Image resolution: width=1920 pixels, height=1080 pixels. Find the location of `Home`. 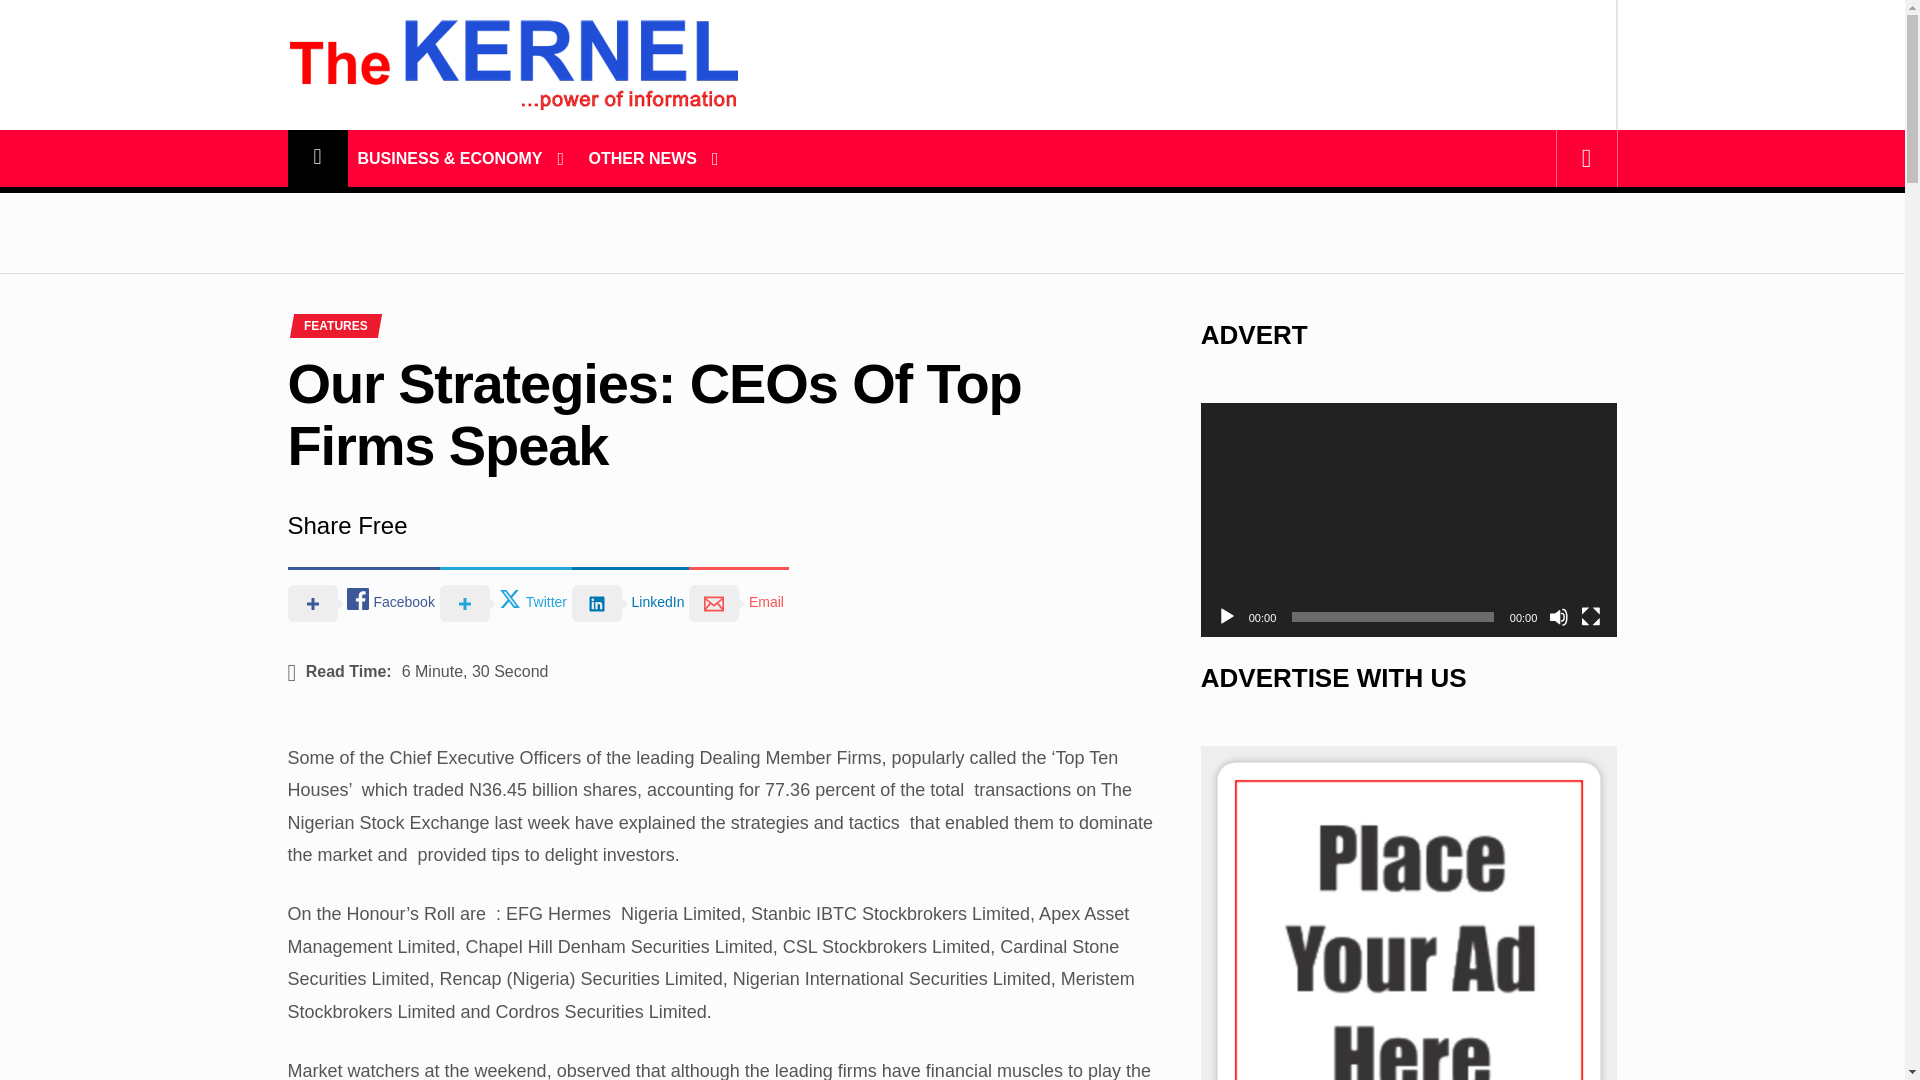

Home is located at coordinates (318, 158).